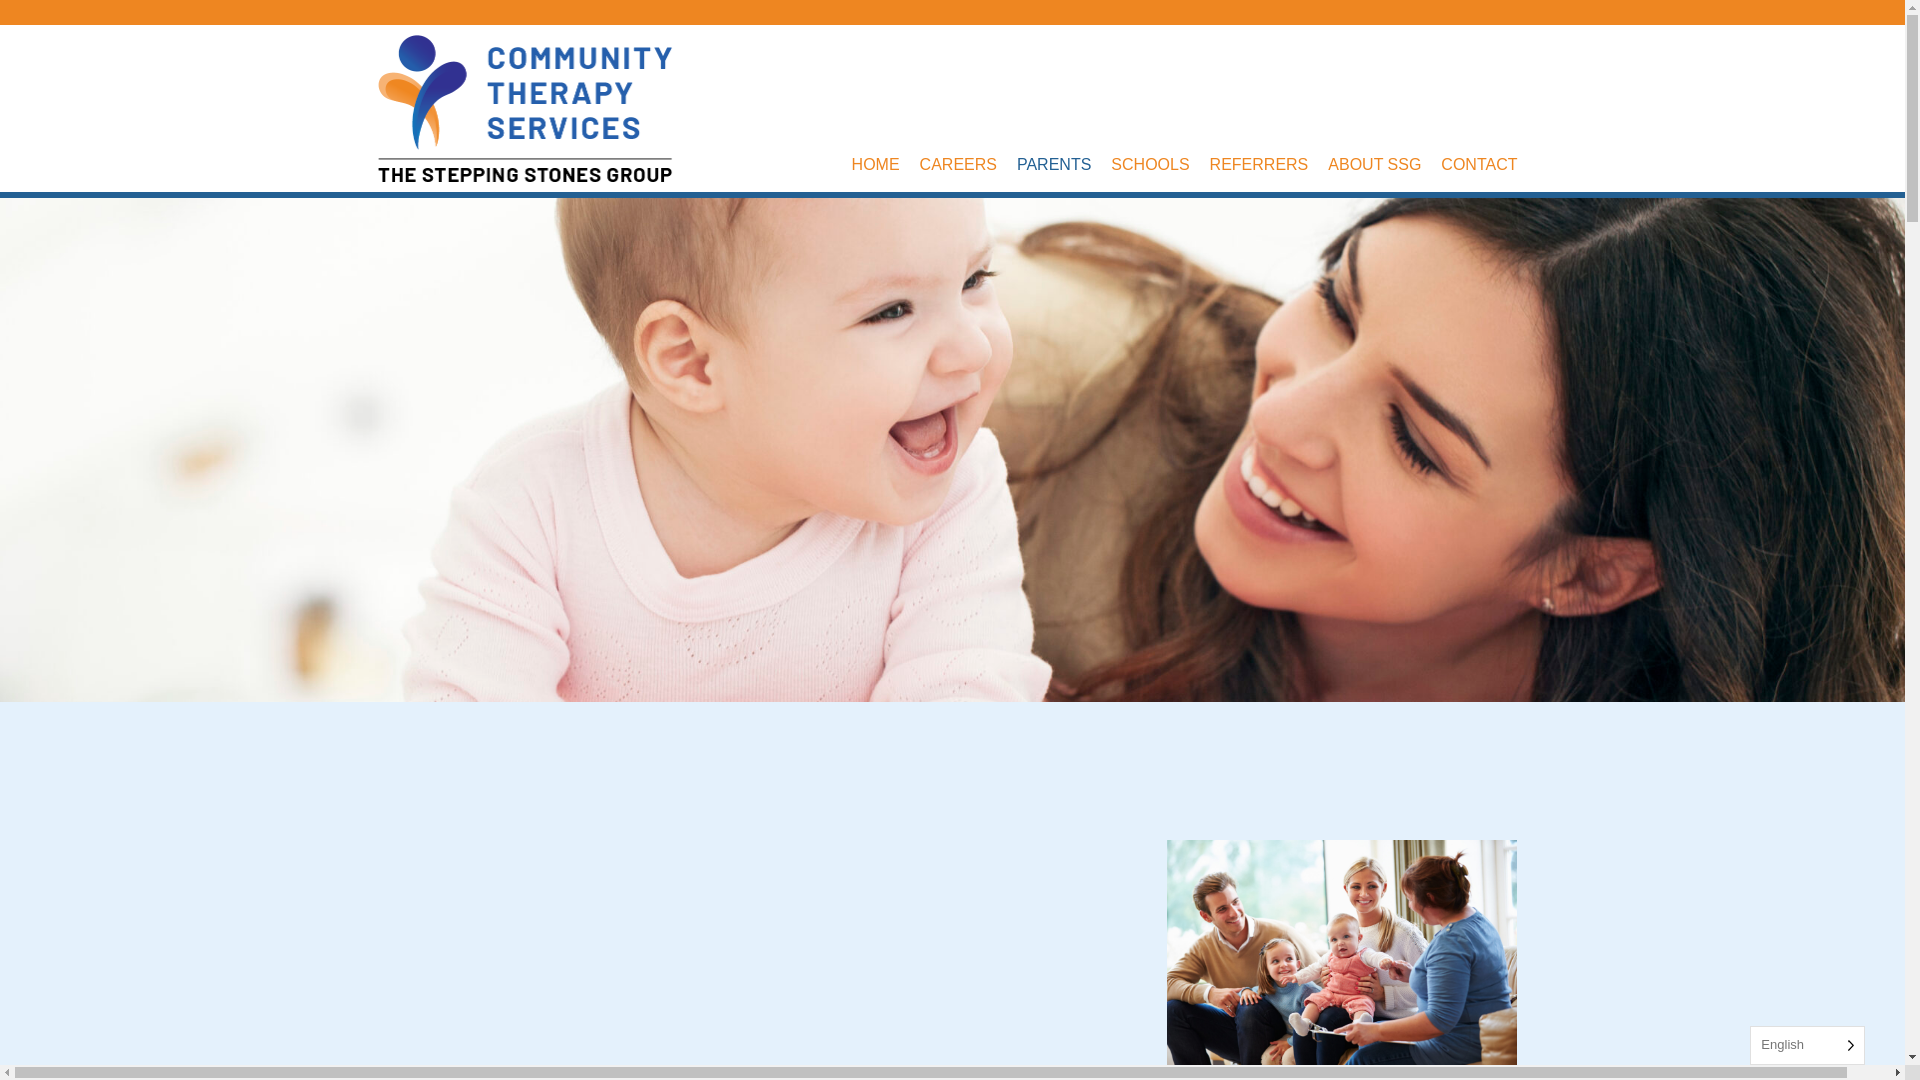 Image resolution: width=1920 pixels, height=1080 pixels. What do you see at coordinates (886, 164) in the screenshot?
I see `HOME` at bounding box center [886, 164].